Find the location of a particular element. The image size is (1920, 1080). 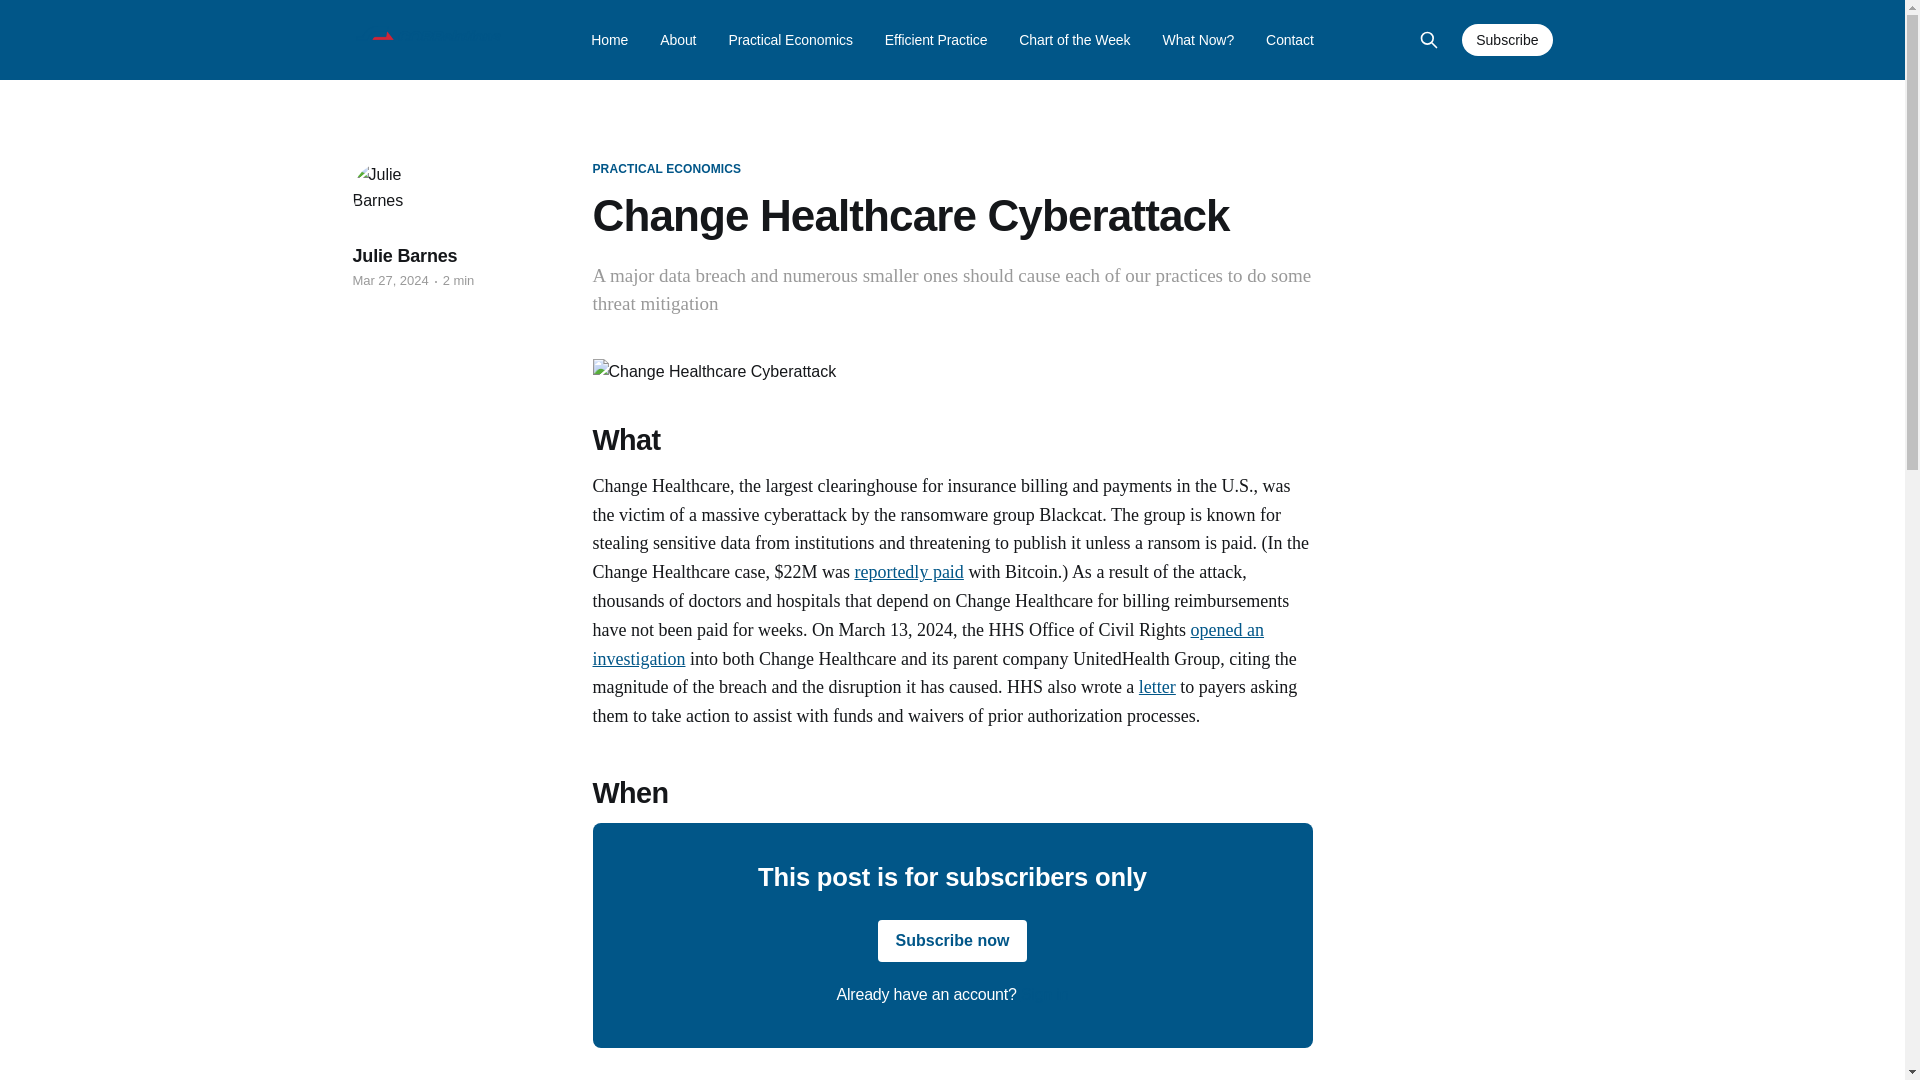

Practical Economics is located at coordinates (790, 40).